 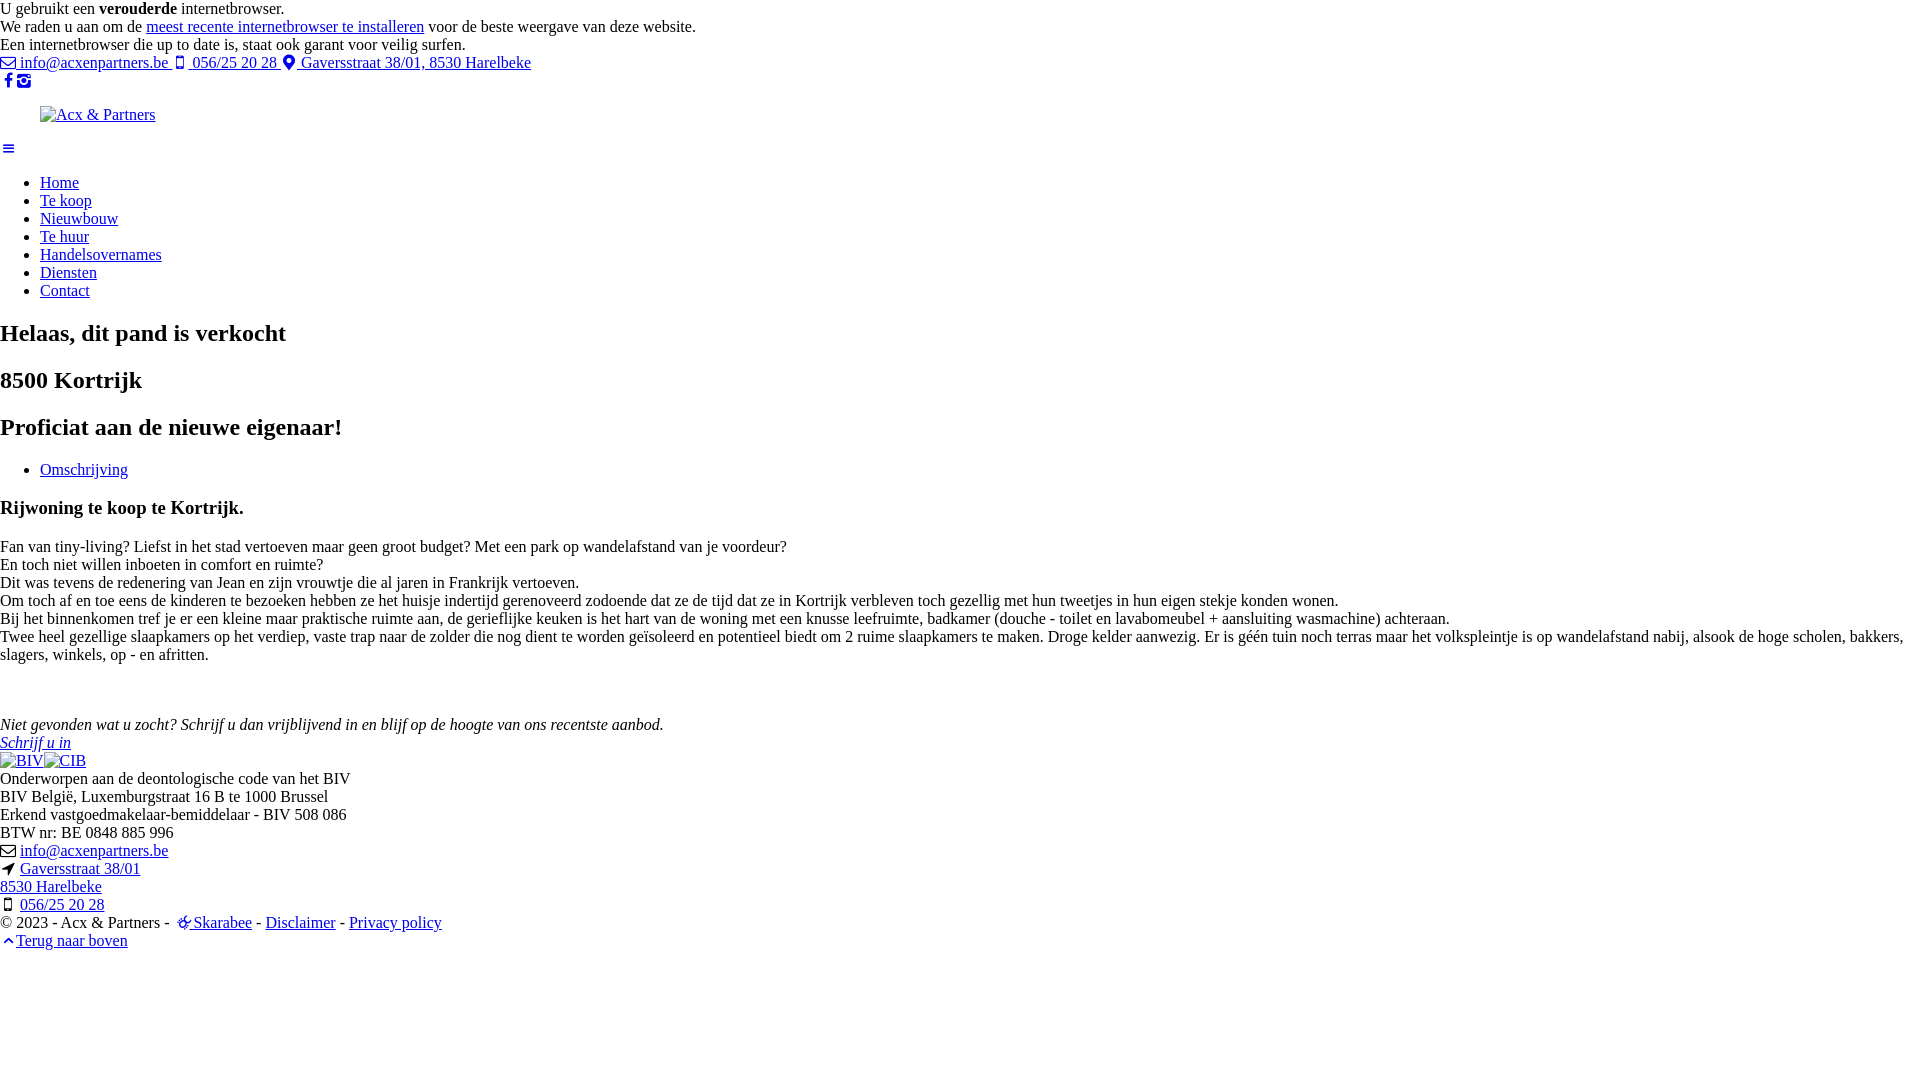 I want to click on Home, so click(x=60, y=182).